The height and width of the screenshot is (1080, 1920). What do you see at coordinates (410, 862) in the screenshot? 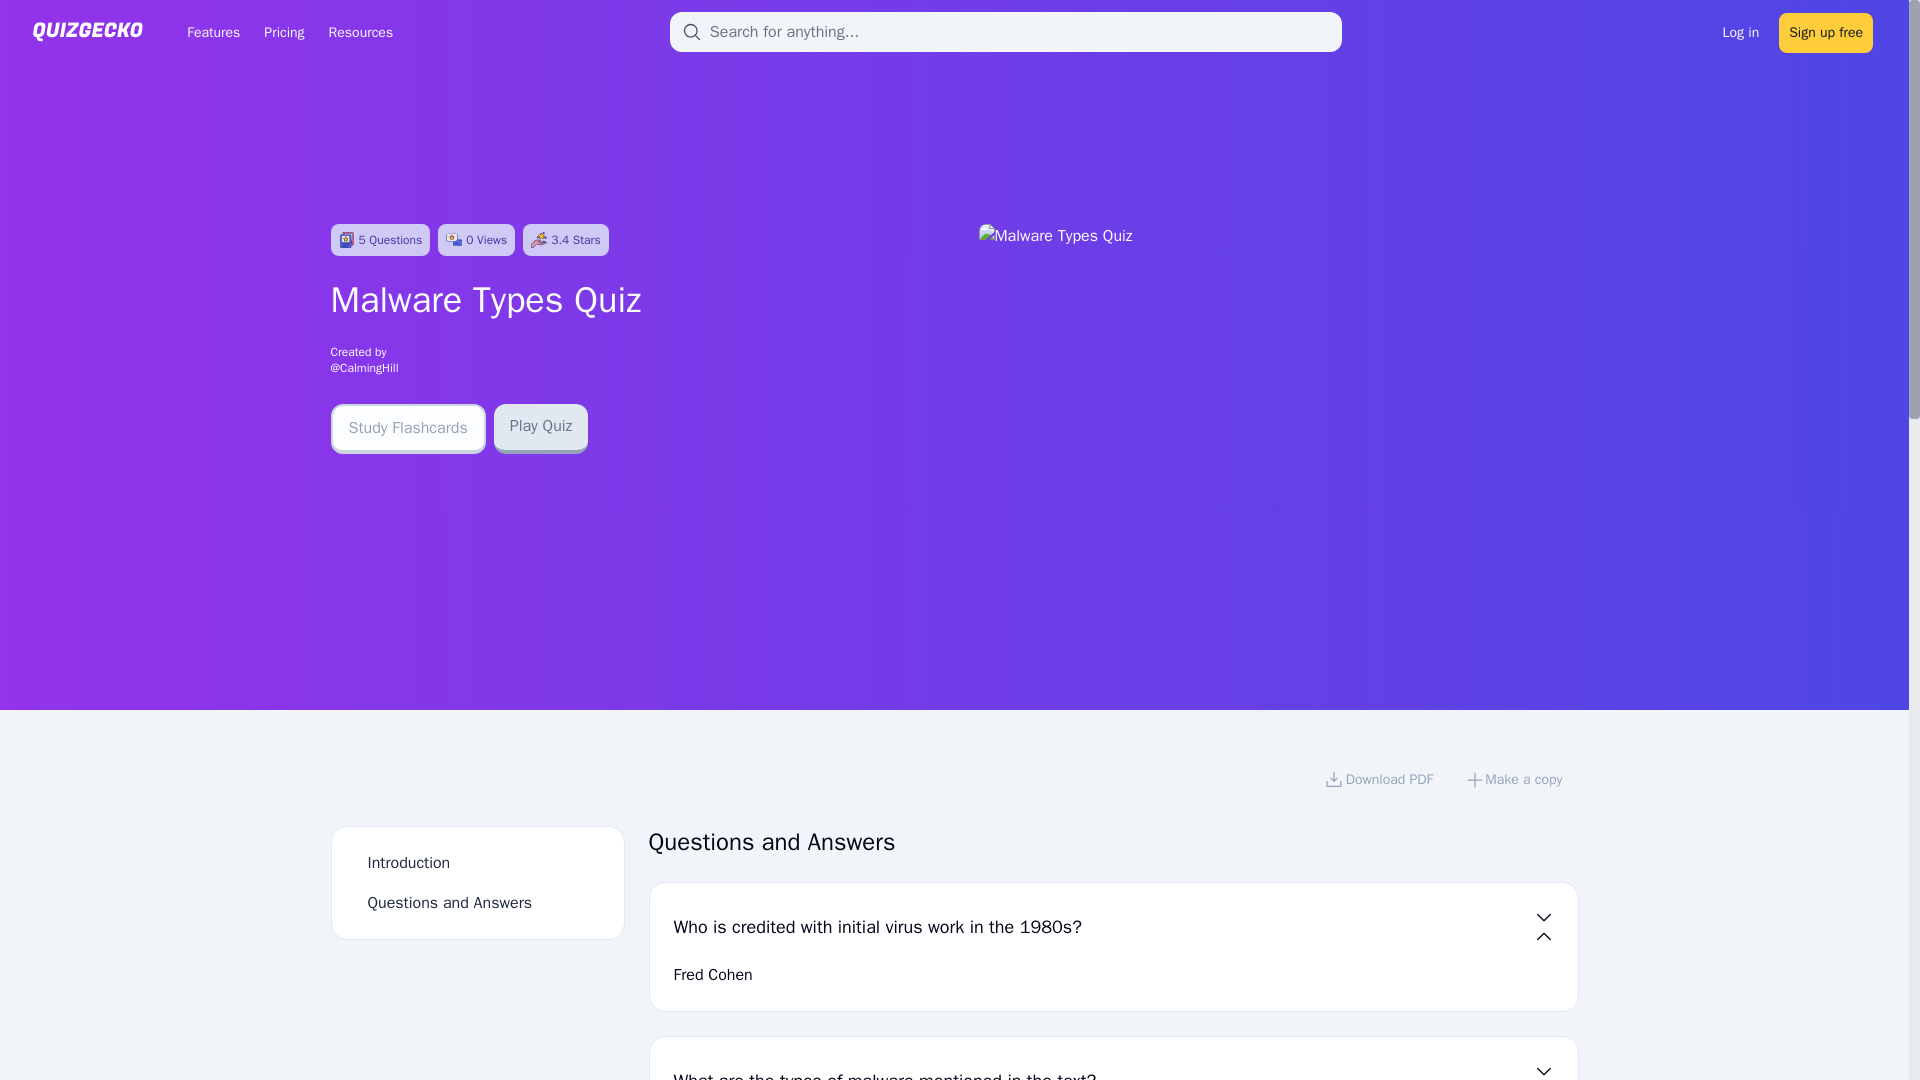
I see `Introduction` at bounding box center [410, 862].